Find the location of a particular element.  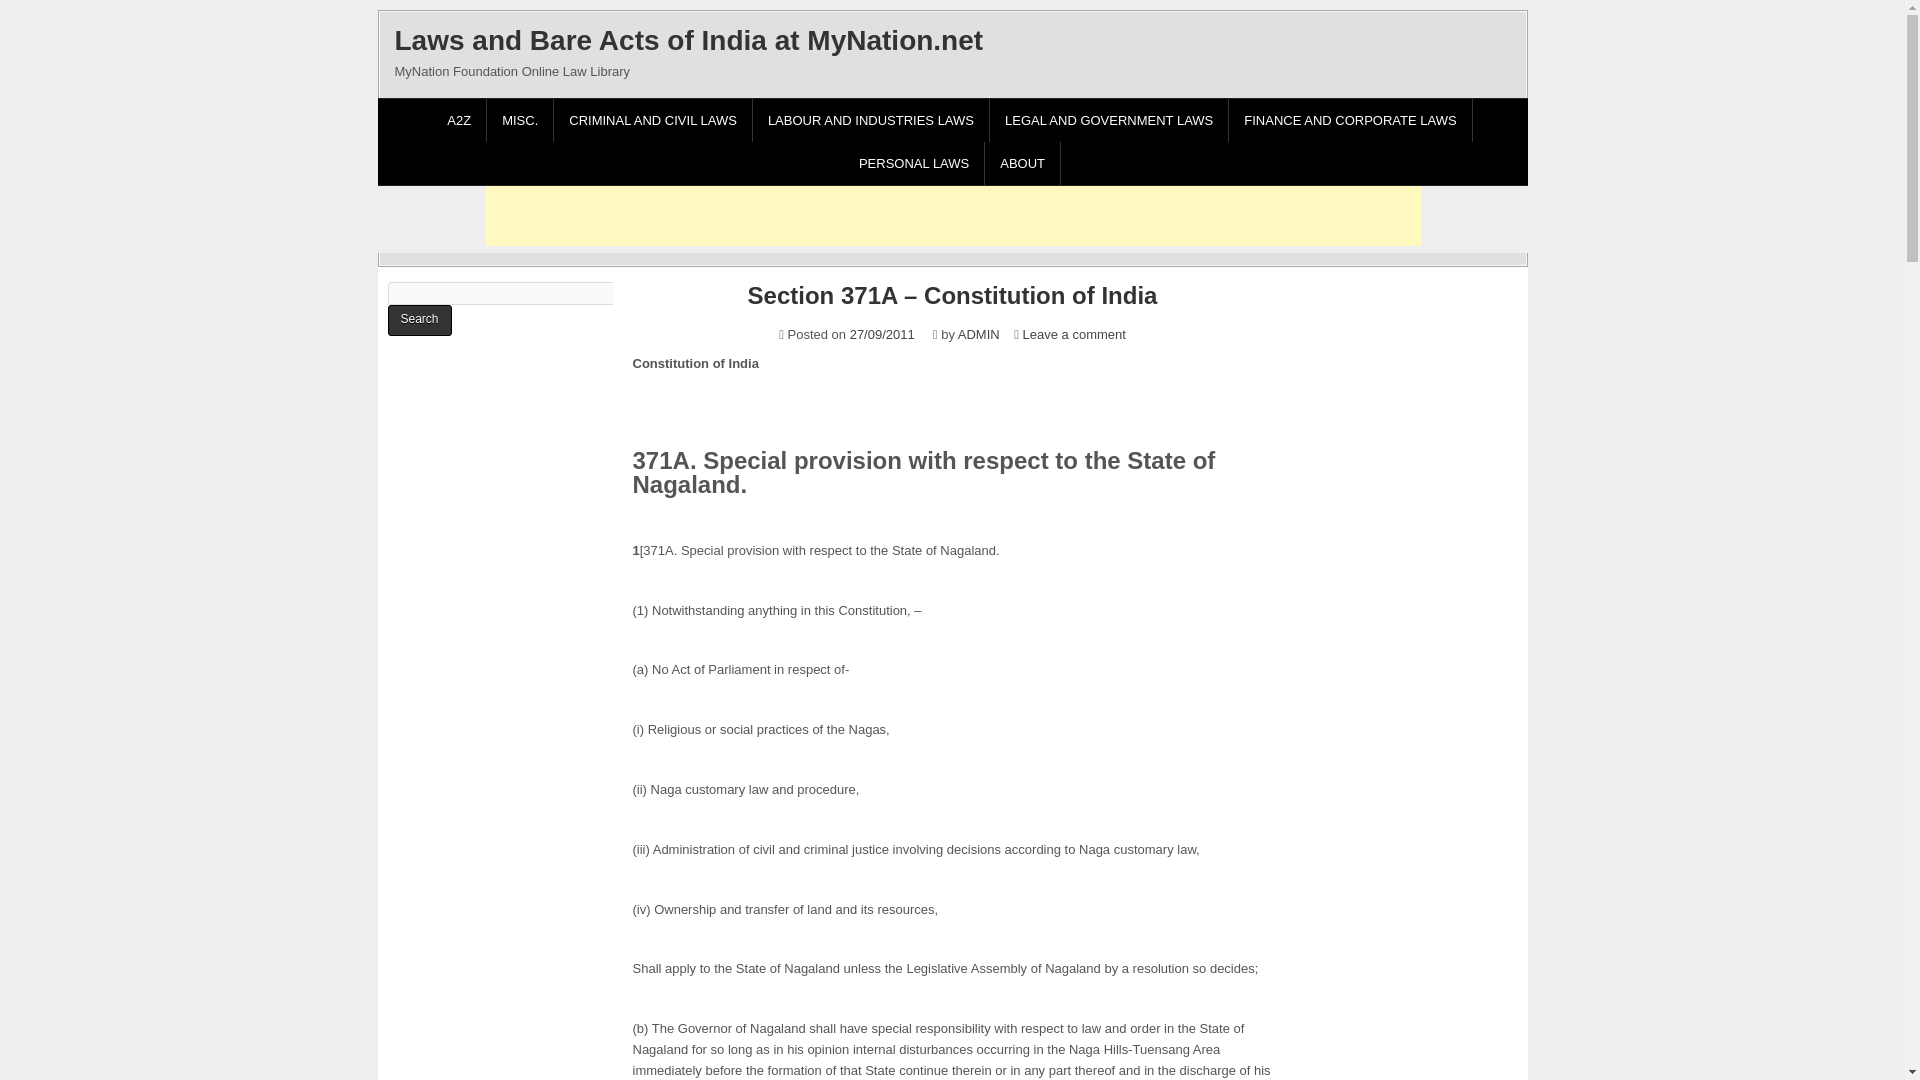

Search is located at coordinates (419, 320).